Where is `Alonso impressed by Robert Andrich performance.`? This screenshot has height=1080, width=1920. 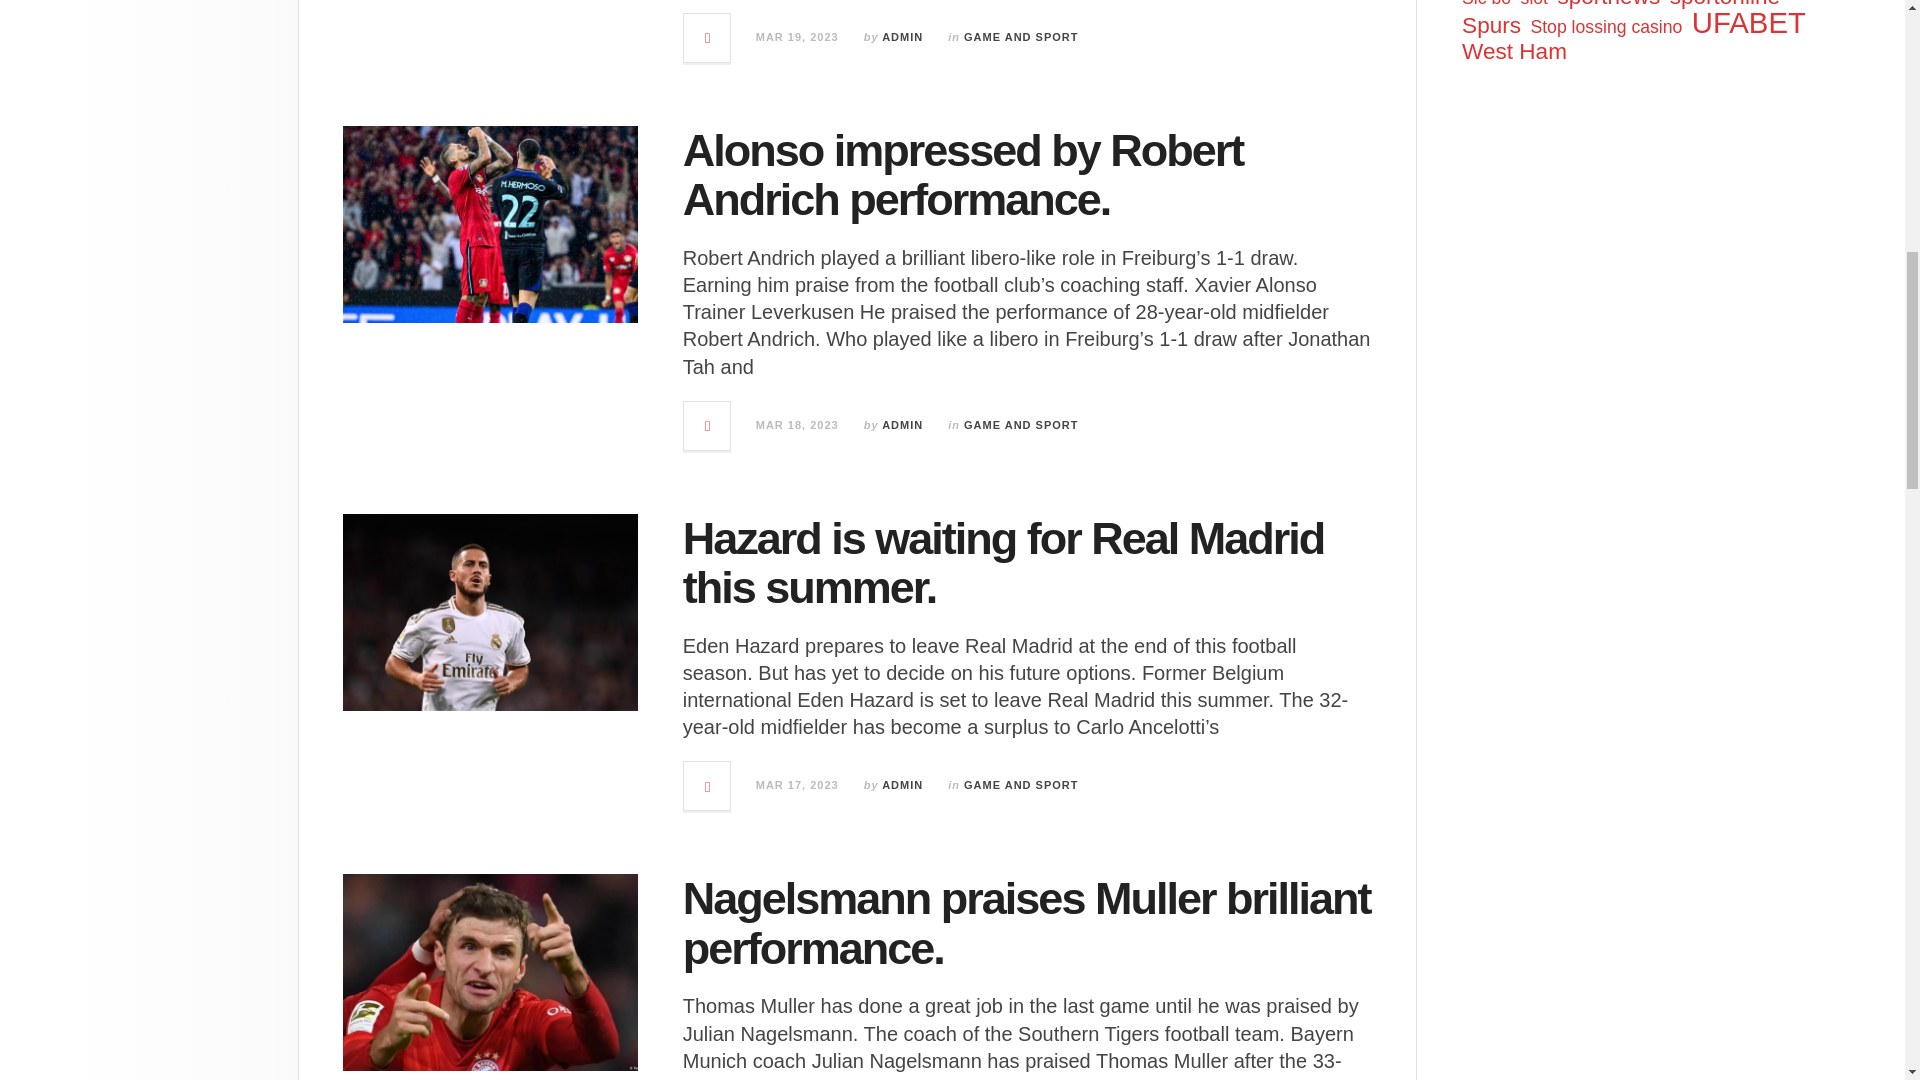 Alonso impressed by Robert Andrich performance. is located at coordinates (964, 175).